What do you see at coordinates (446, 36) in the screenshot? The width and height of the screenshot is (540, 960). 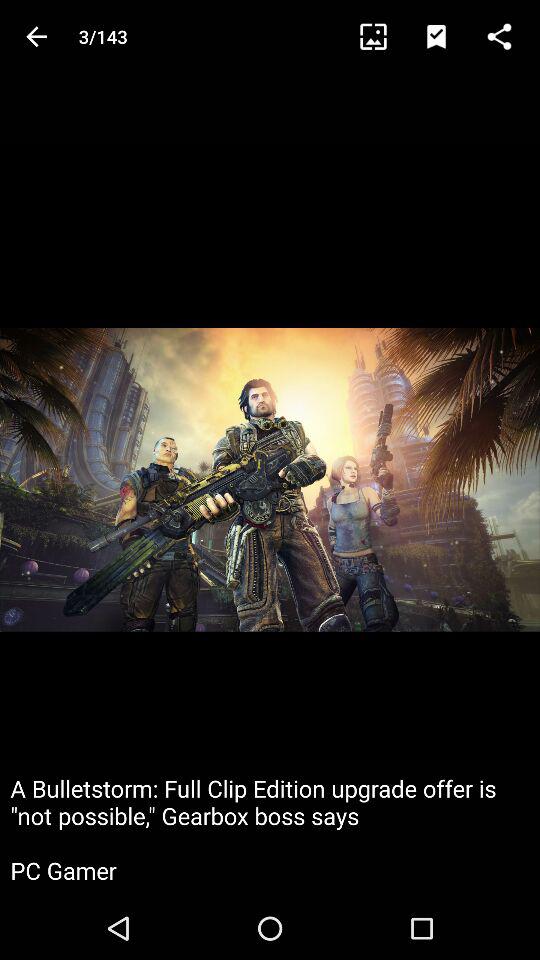 I see `bookmark article` at bounding box center [446, 36].